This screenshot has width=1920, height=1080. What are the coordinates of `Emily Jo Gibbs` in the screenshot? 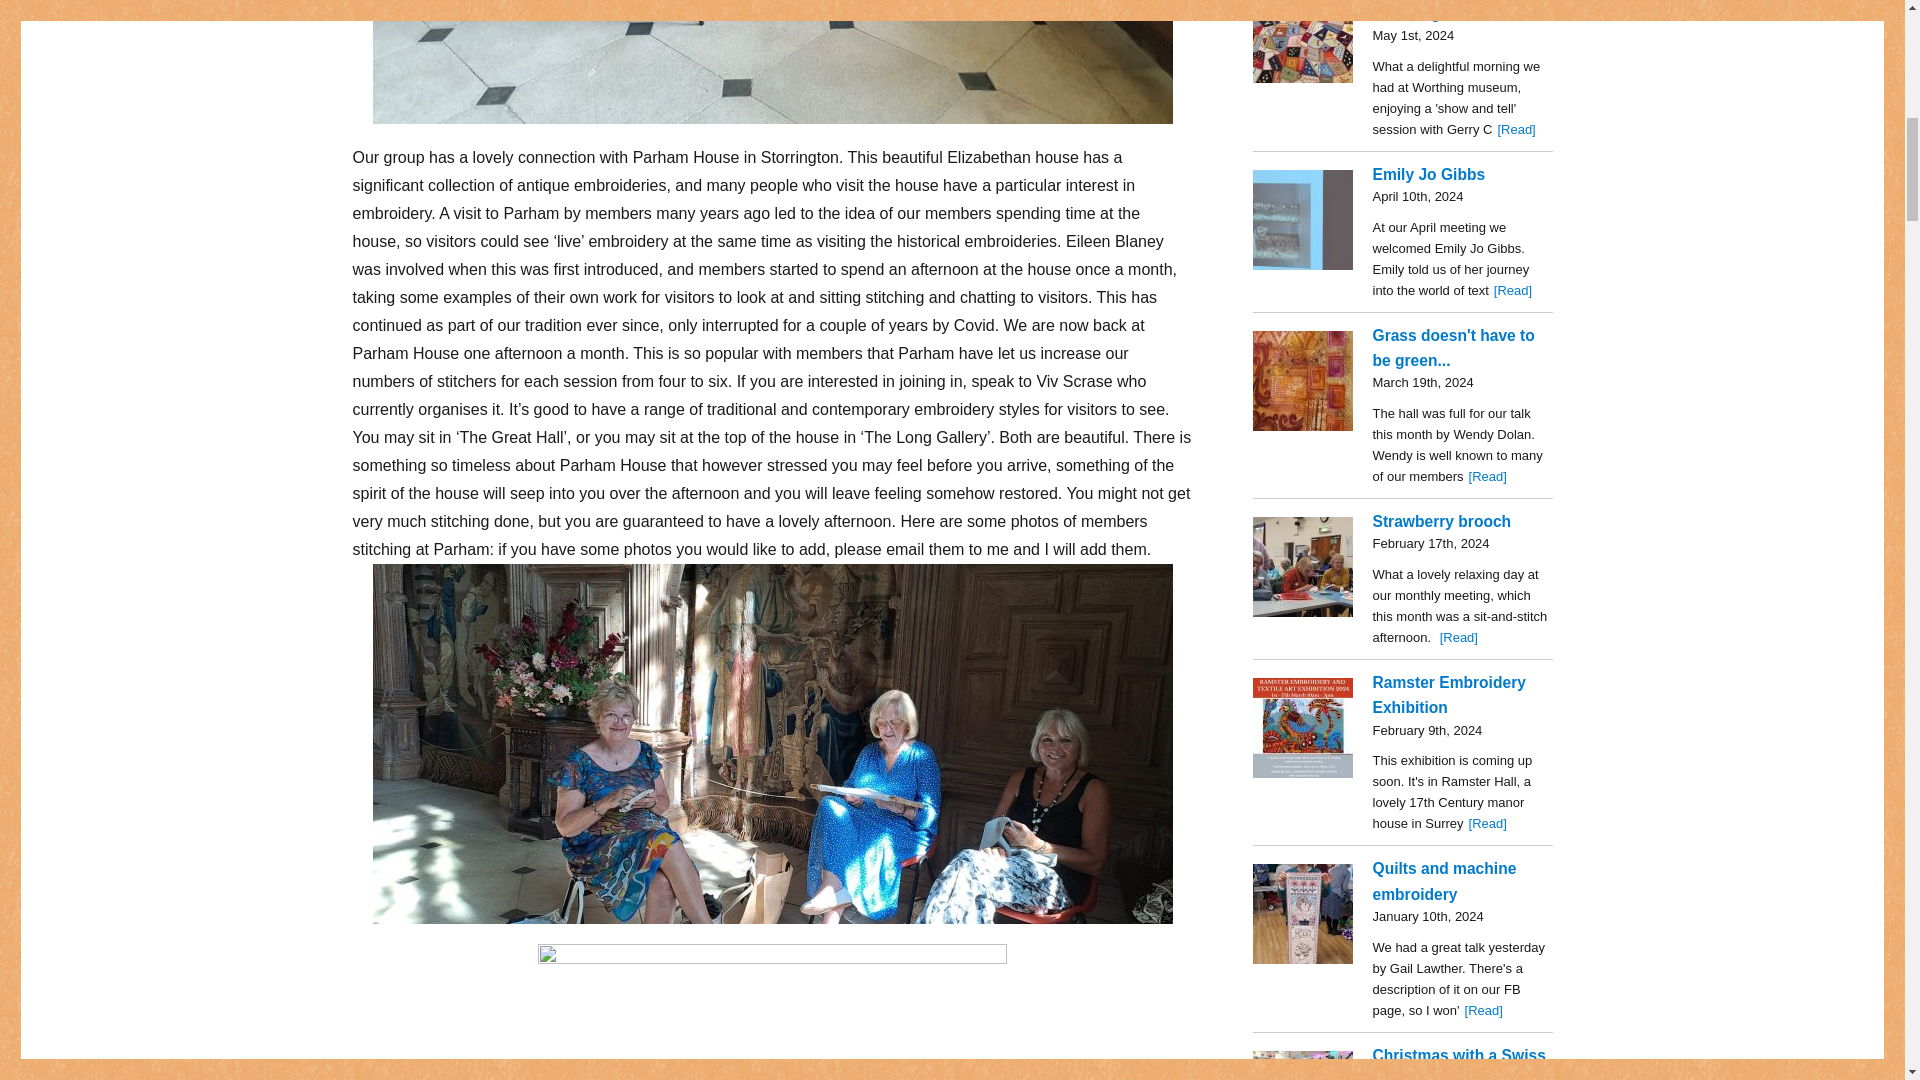 It's located at (1512, 290).